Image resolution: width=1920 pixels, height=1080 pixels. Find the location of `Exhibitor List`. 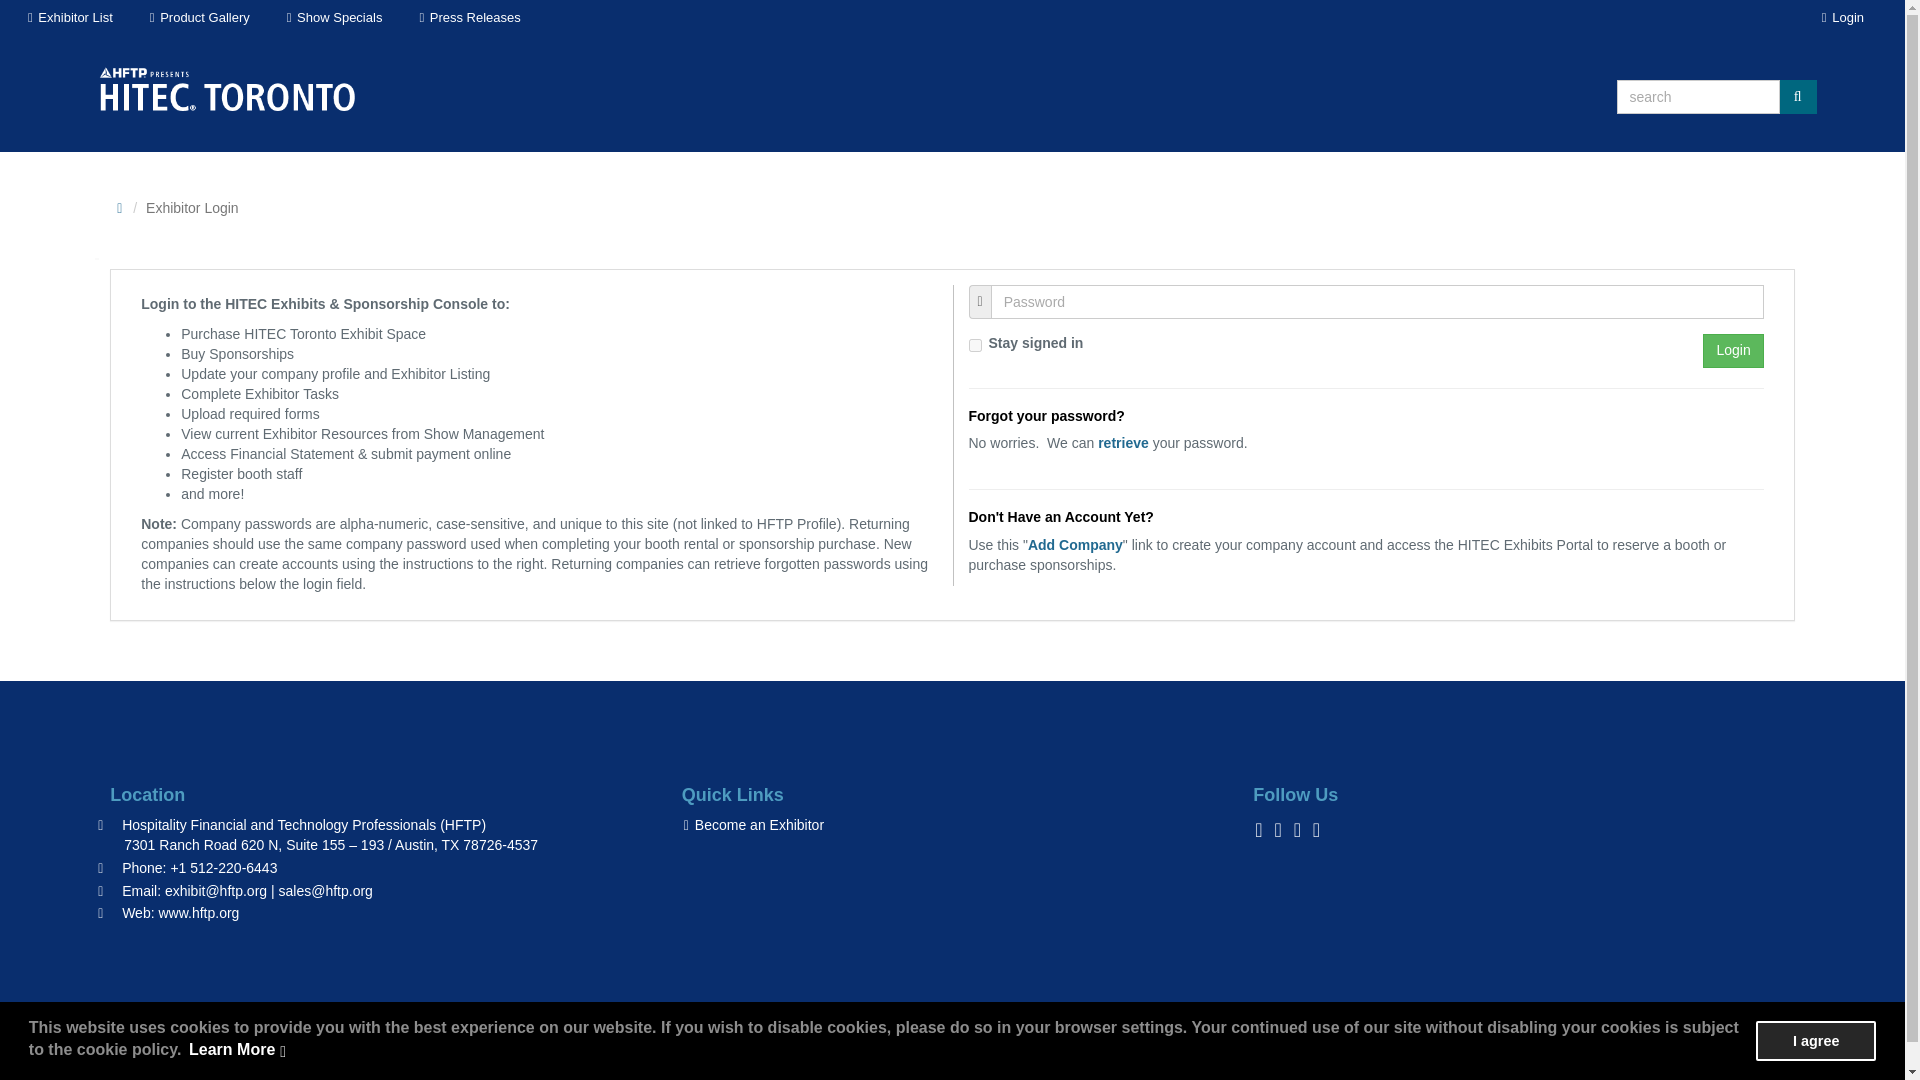

Exhibitor List is located at coordinates (68, 18).